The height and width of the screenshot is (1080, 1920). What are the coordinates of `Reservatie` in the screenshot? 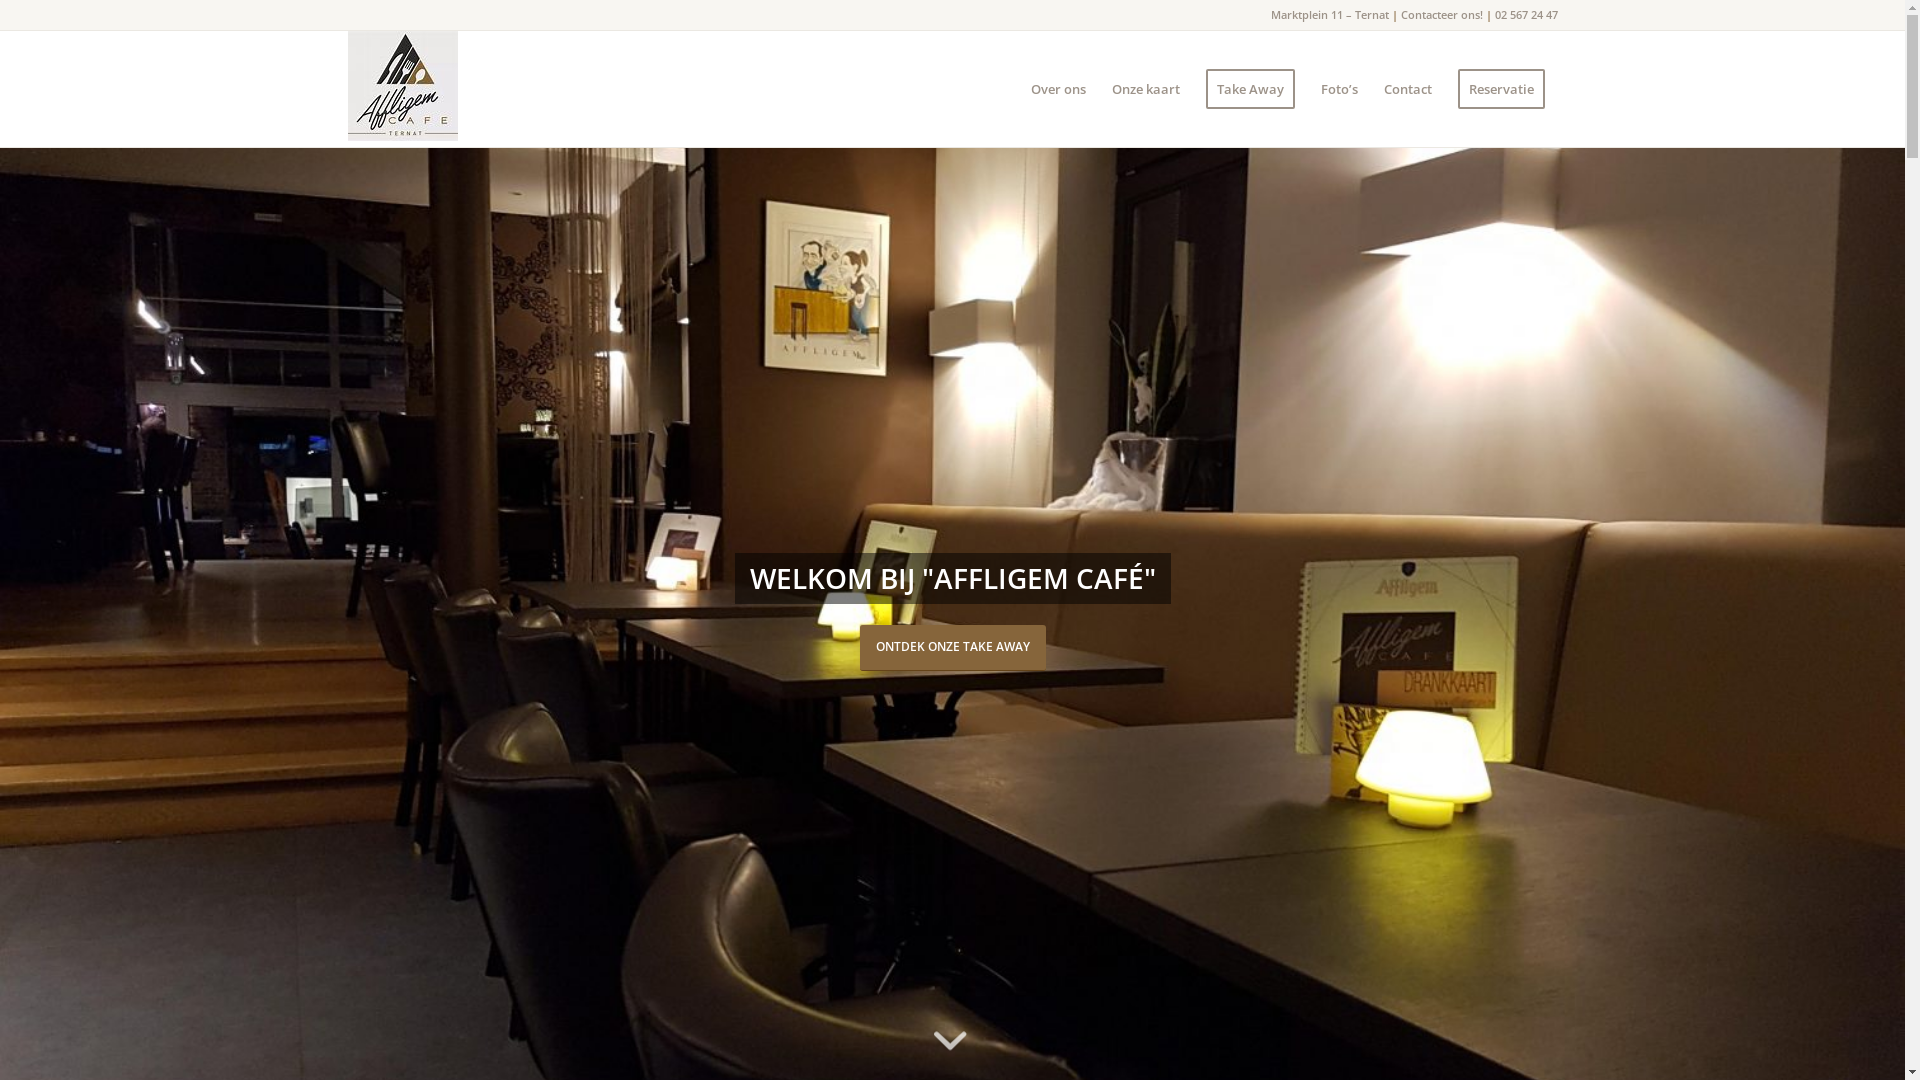 It's located at (1500, 89).